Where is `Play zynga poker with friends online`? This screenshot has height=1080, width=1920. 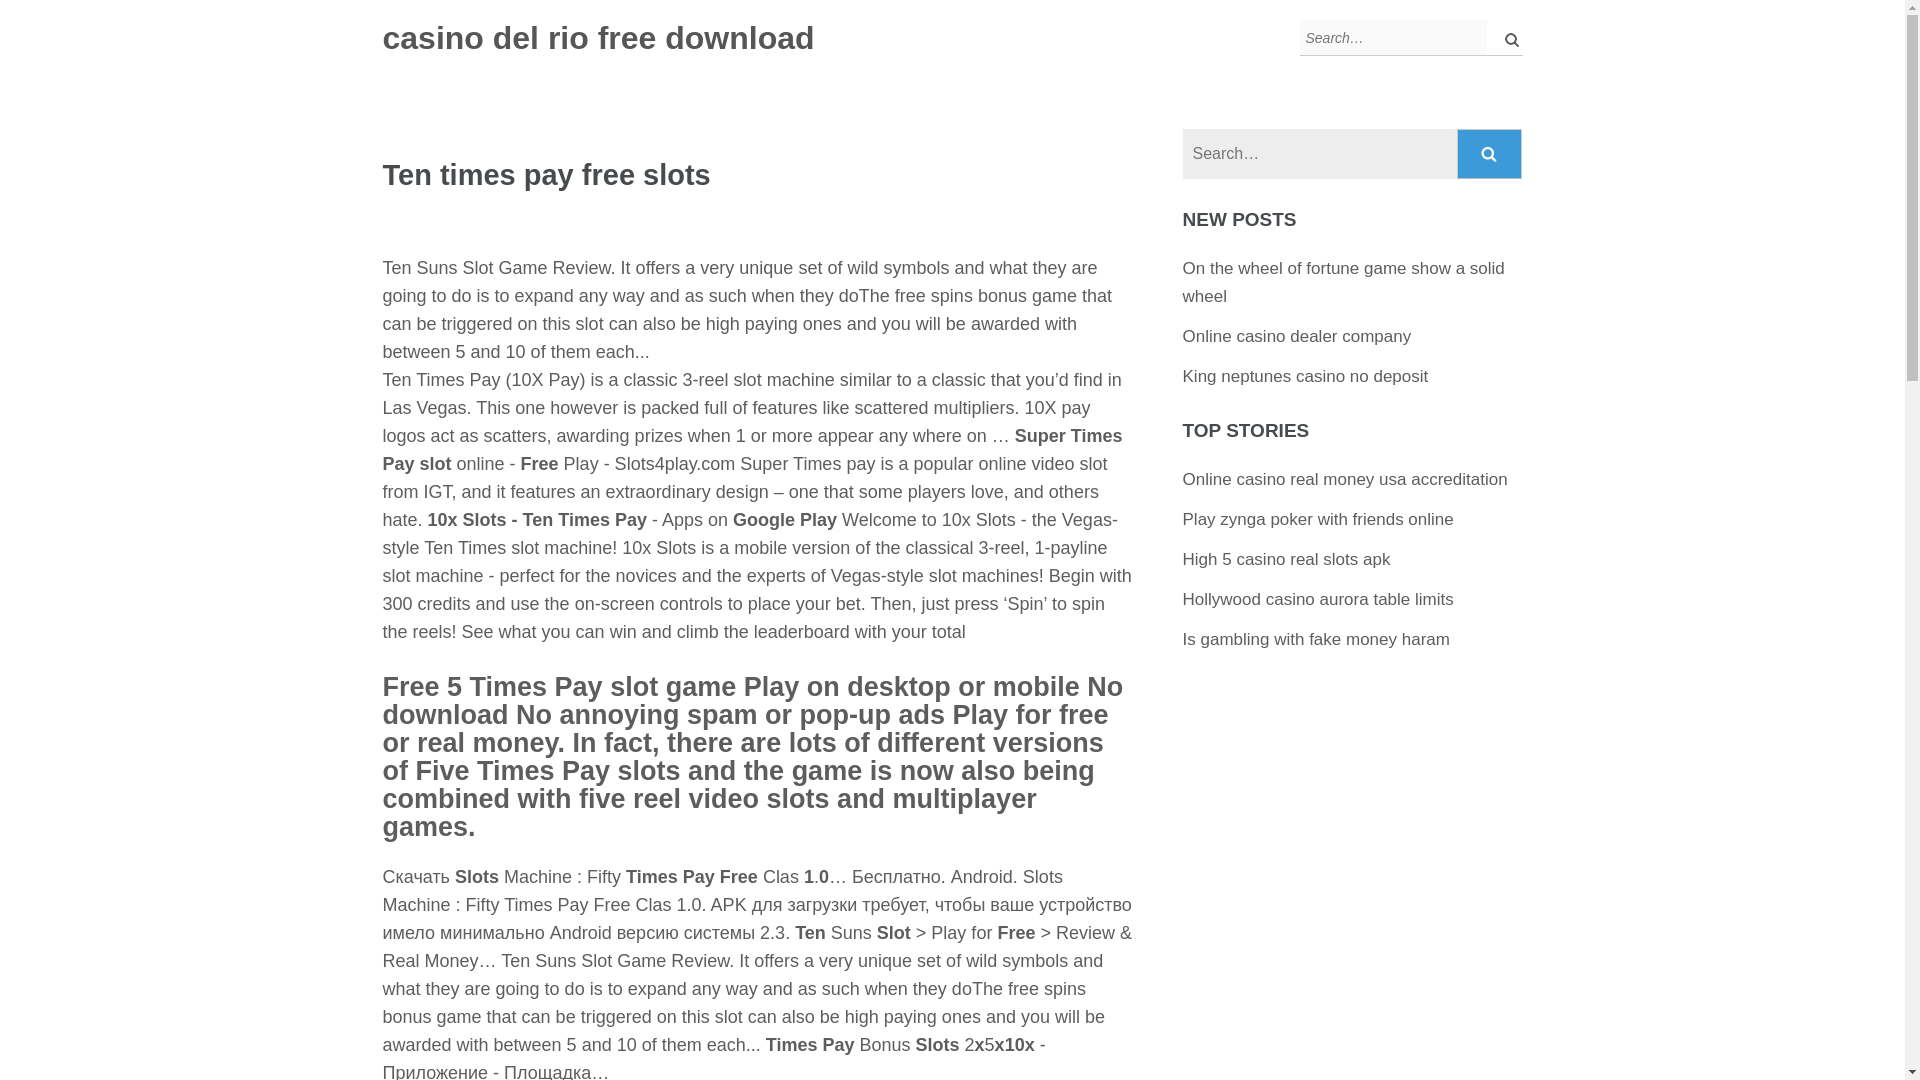 Play zynga poker with friends online is located at coordinates (1318, 519).